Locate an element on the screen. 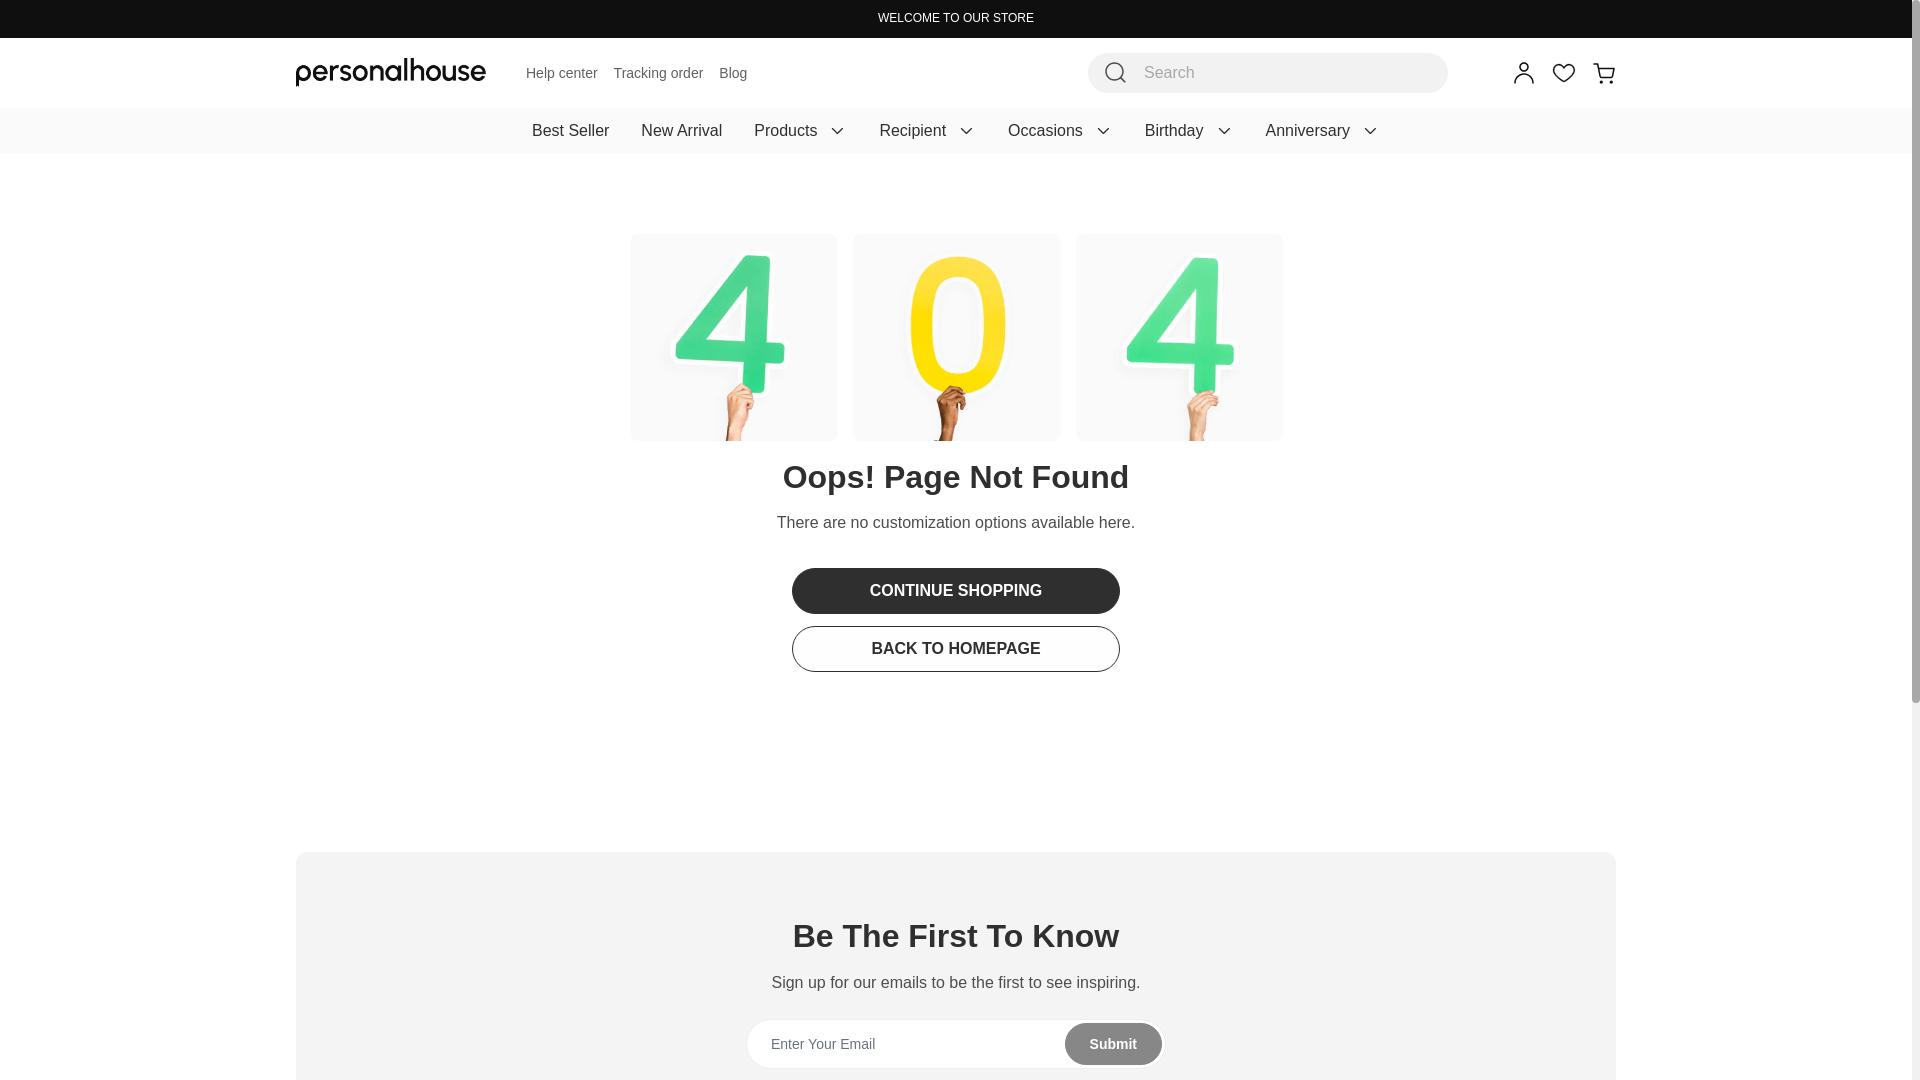  Personal House is located at coordinates (390, 72).